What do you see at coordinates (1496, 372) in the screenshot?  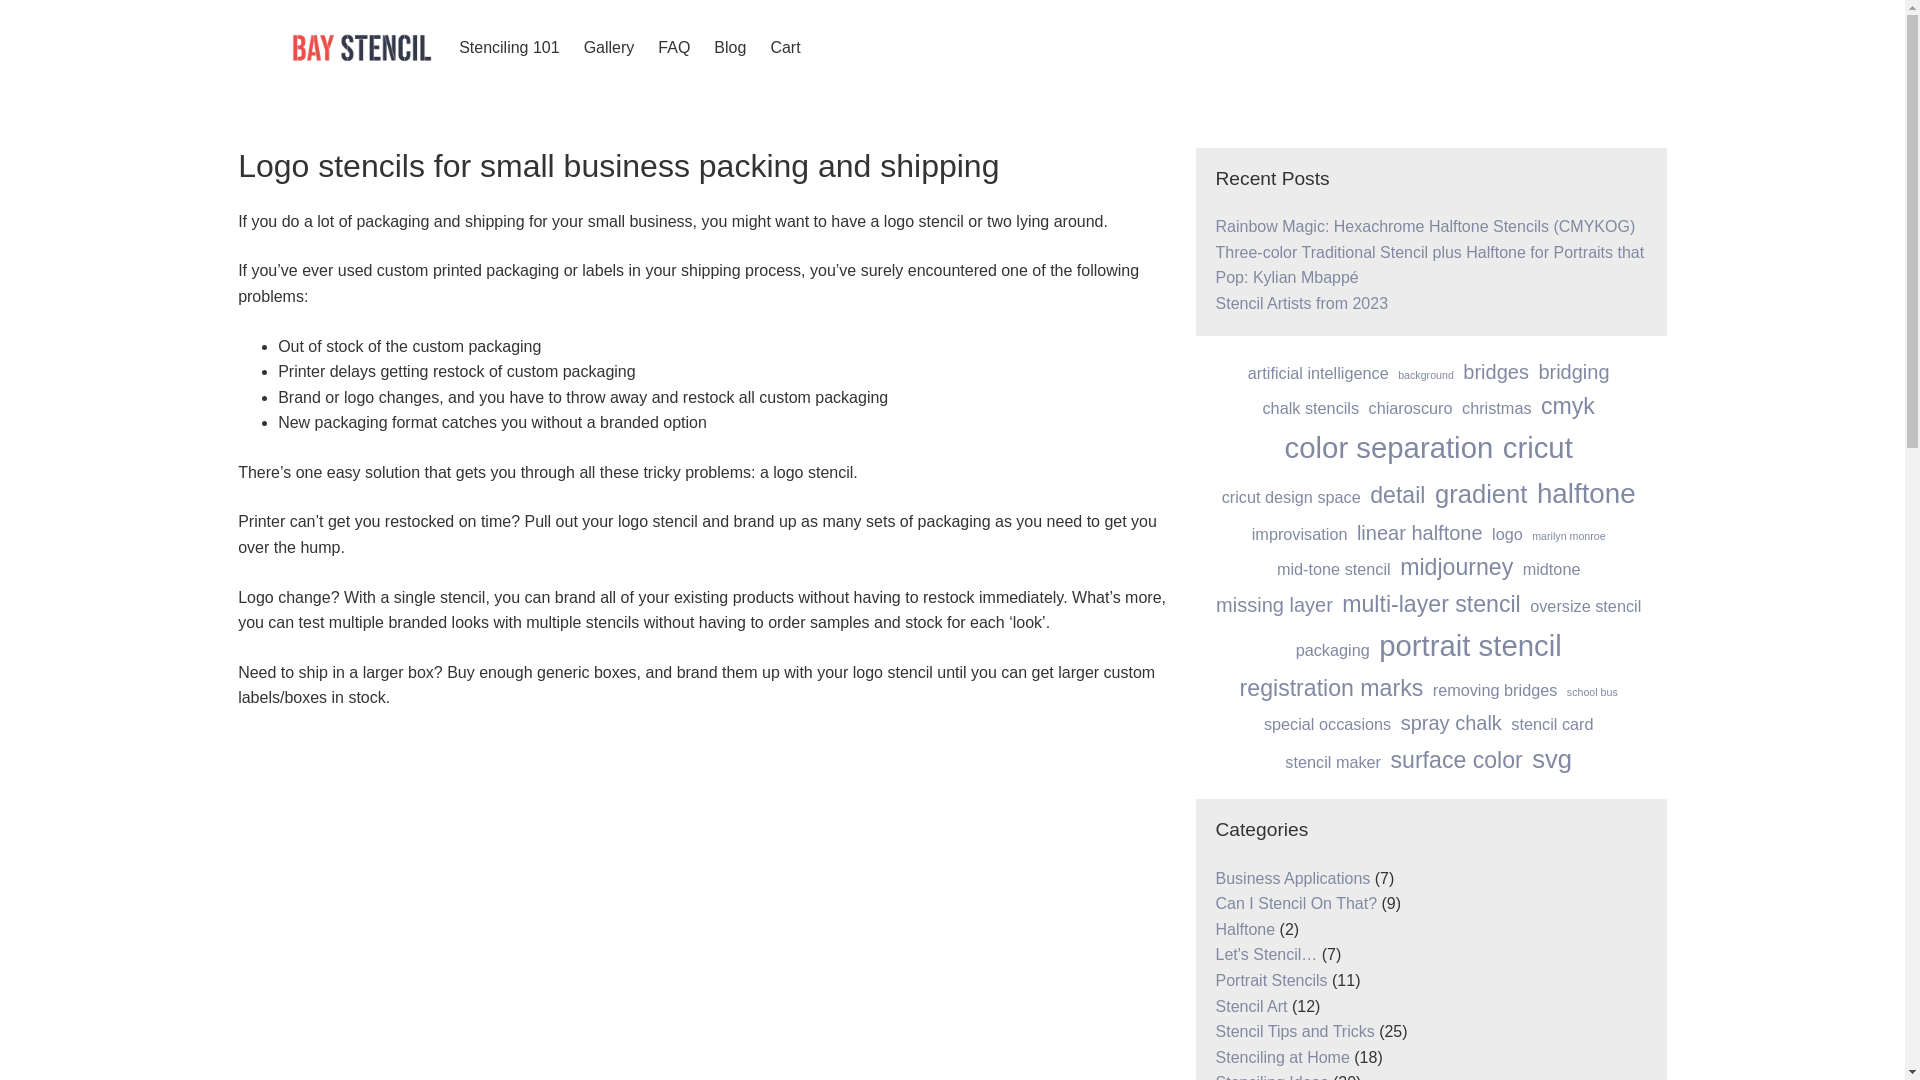 I see `bridges` at bounding box center [1496, 372].